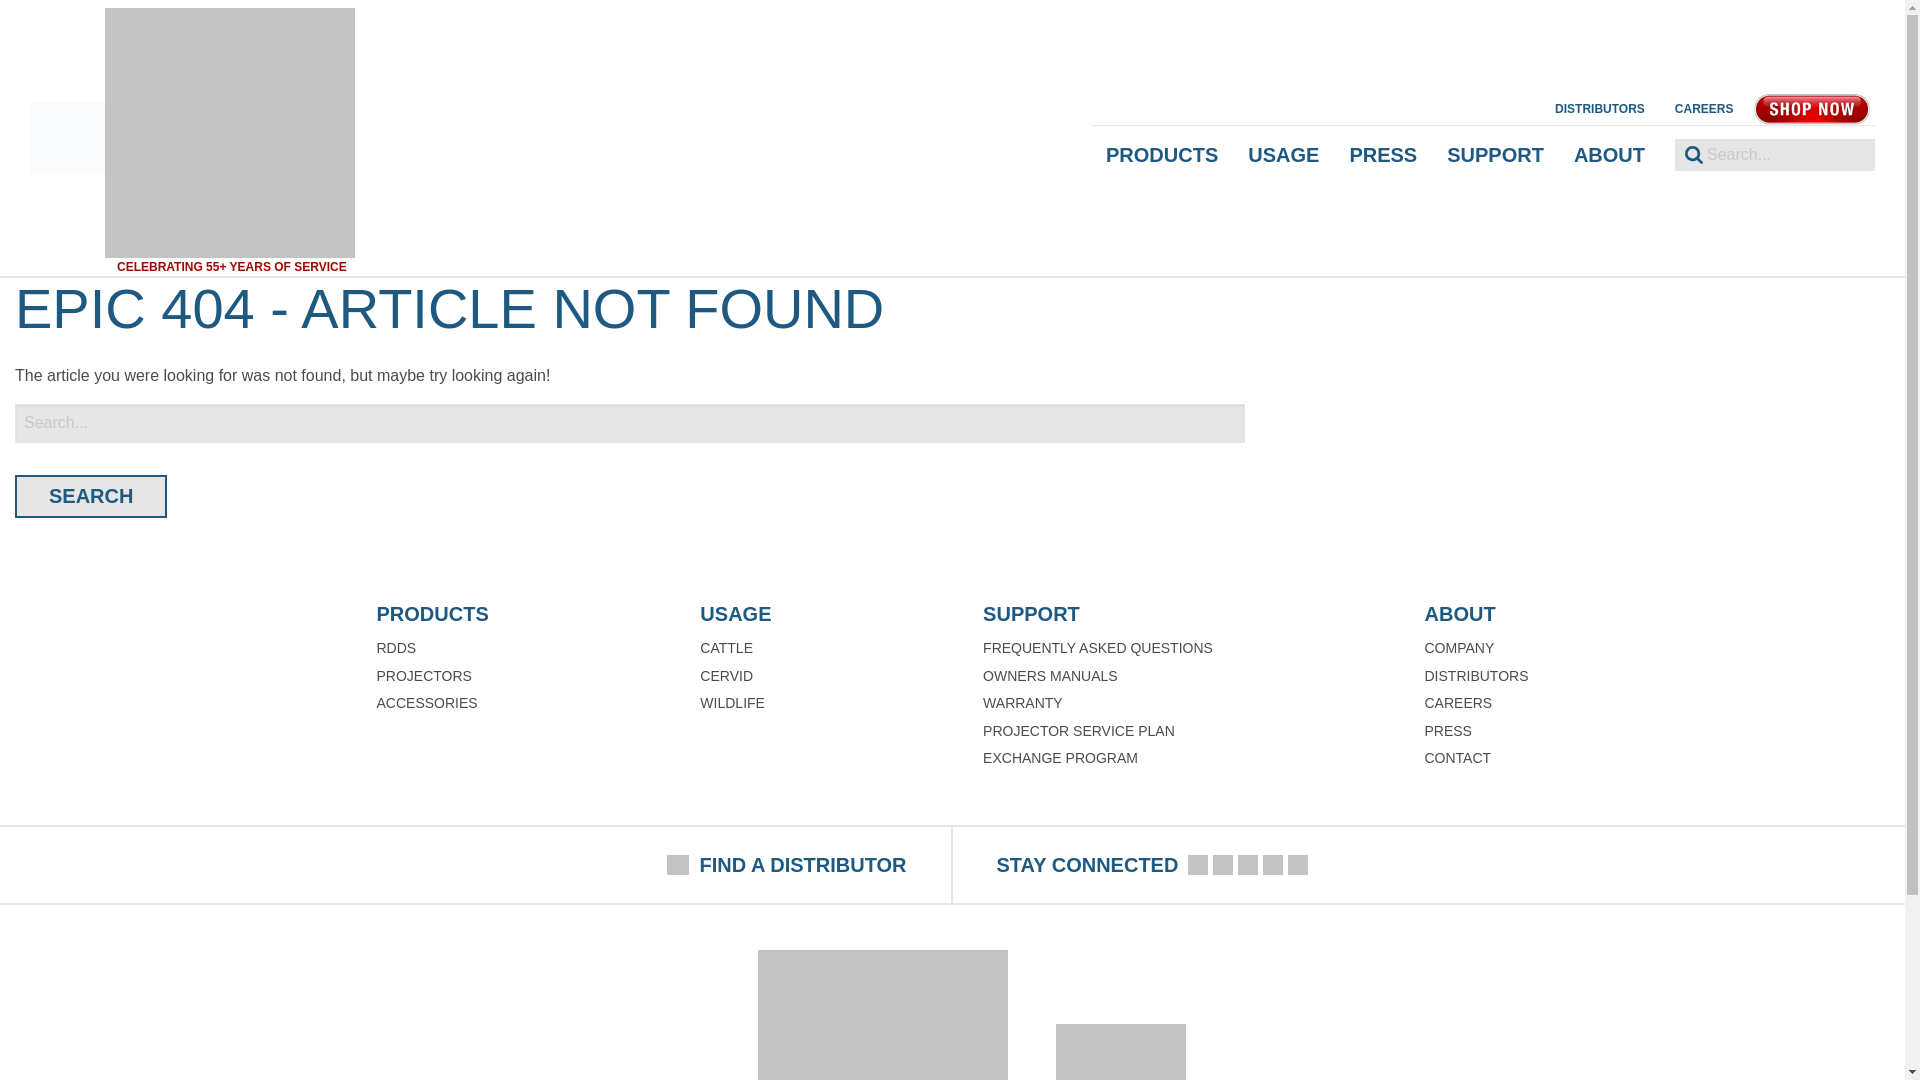 Image resolution: width=1920 pixels, height=1080 pixels. What do you see at coordinates (1774, 154) in the screenshot?
I see `Search for:` at bounding box center [1774, 154].